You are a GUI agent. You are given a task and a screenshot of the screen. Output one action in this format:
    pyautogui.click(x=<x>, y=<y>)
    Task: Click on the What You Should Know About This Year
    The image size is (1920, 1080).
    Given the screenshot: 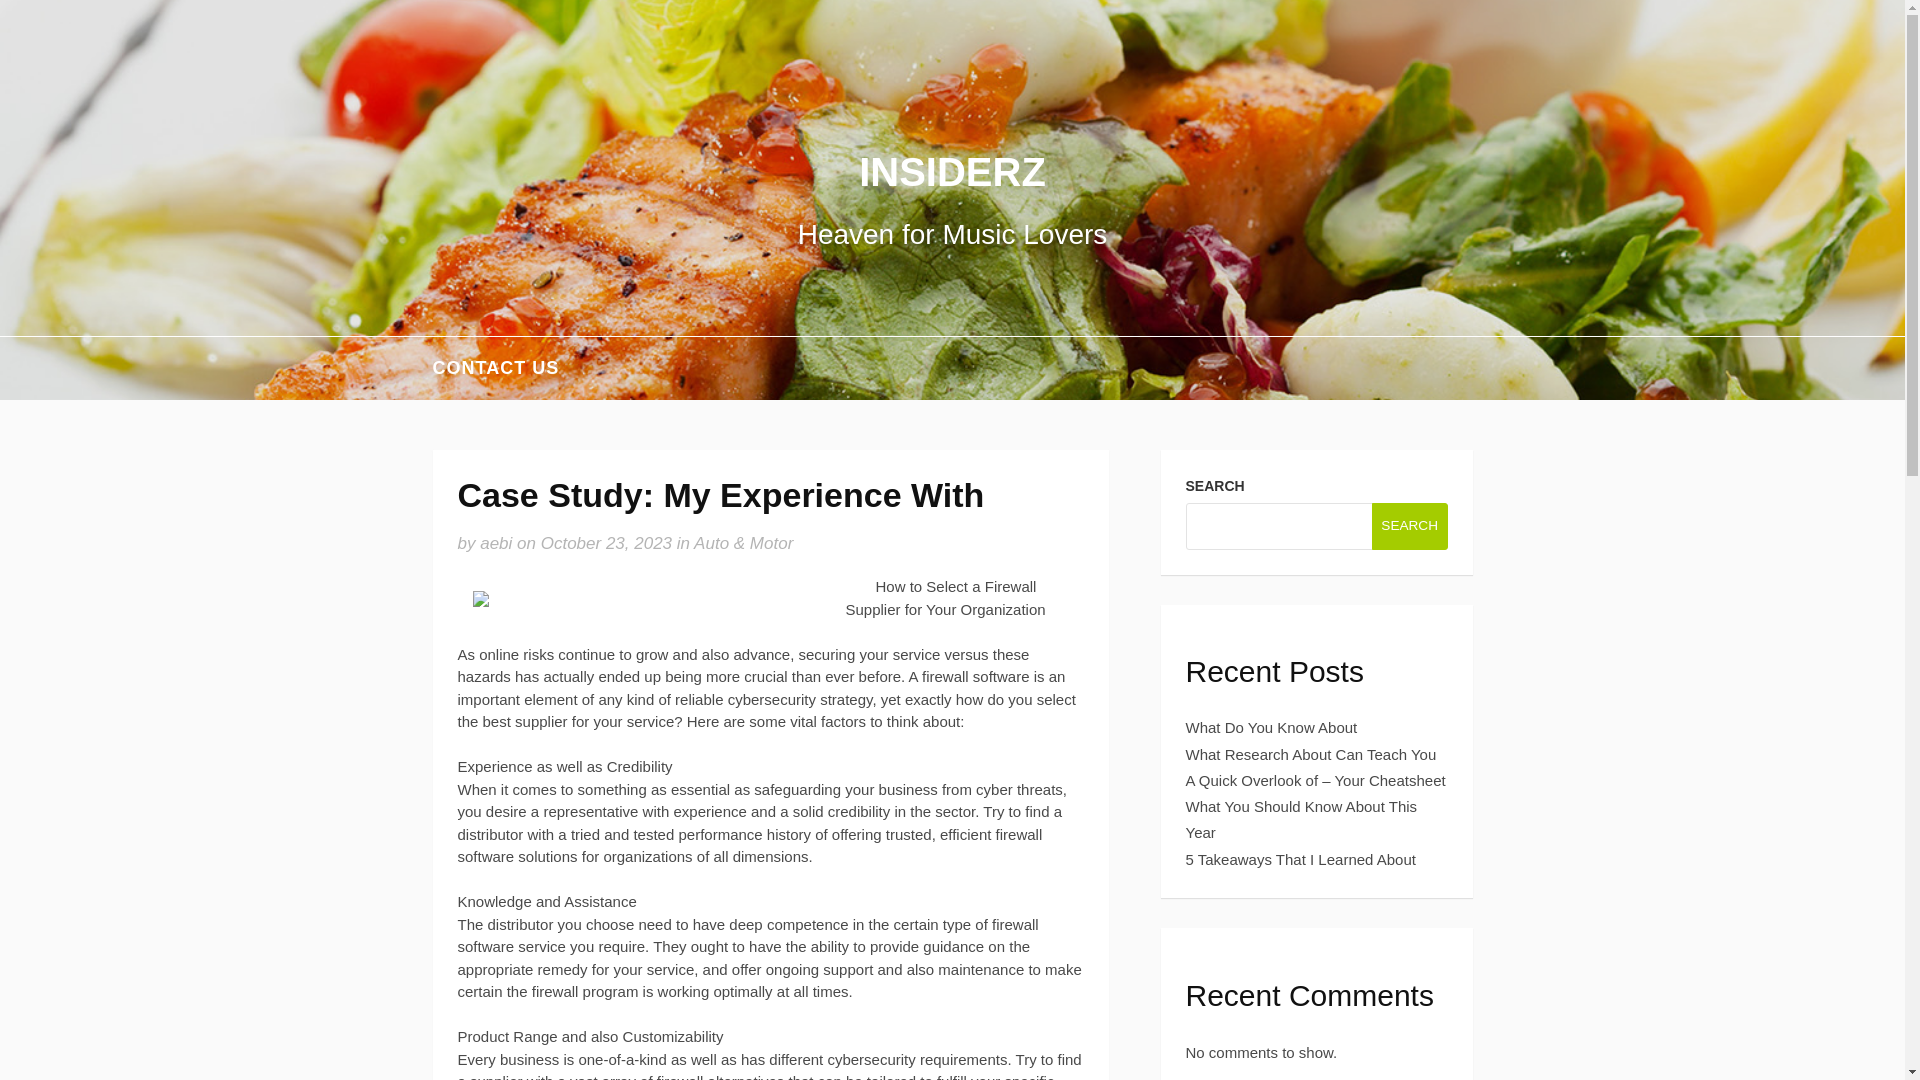 What is the action you would take?
    pyautogui.click(x=1302, y=820)
    